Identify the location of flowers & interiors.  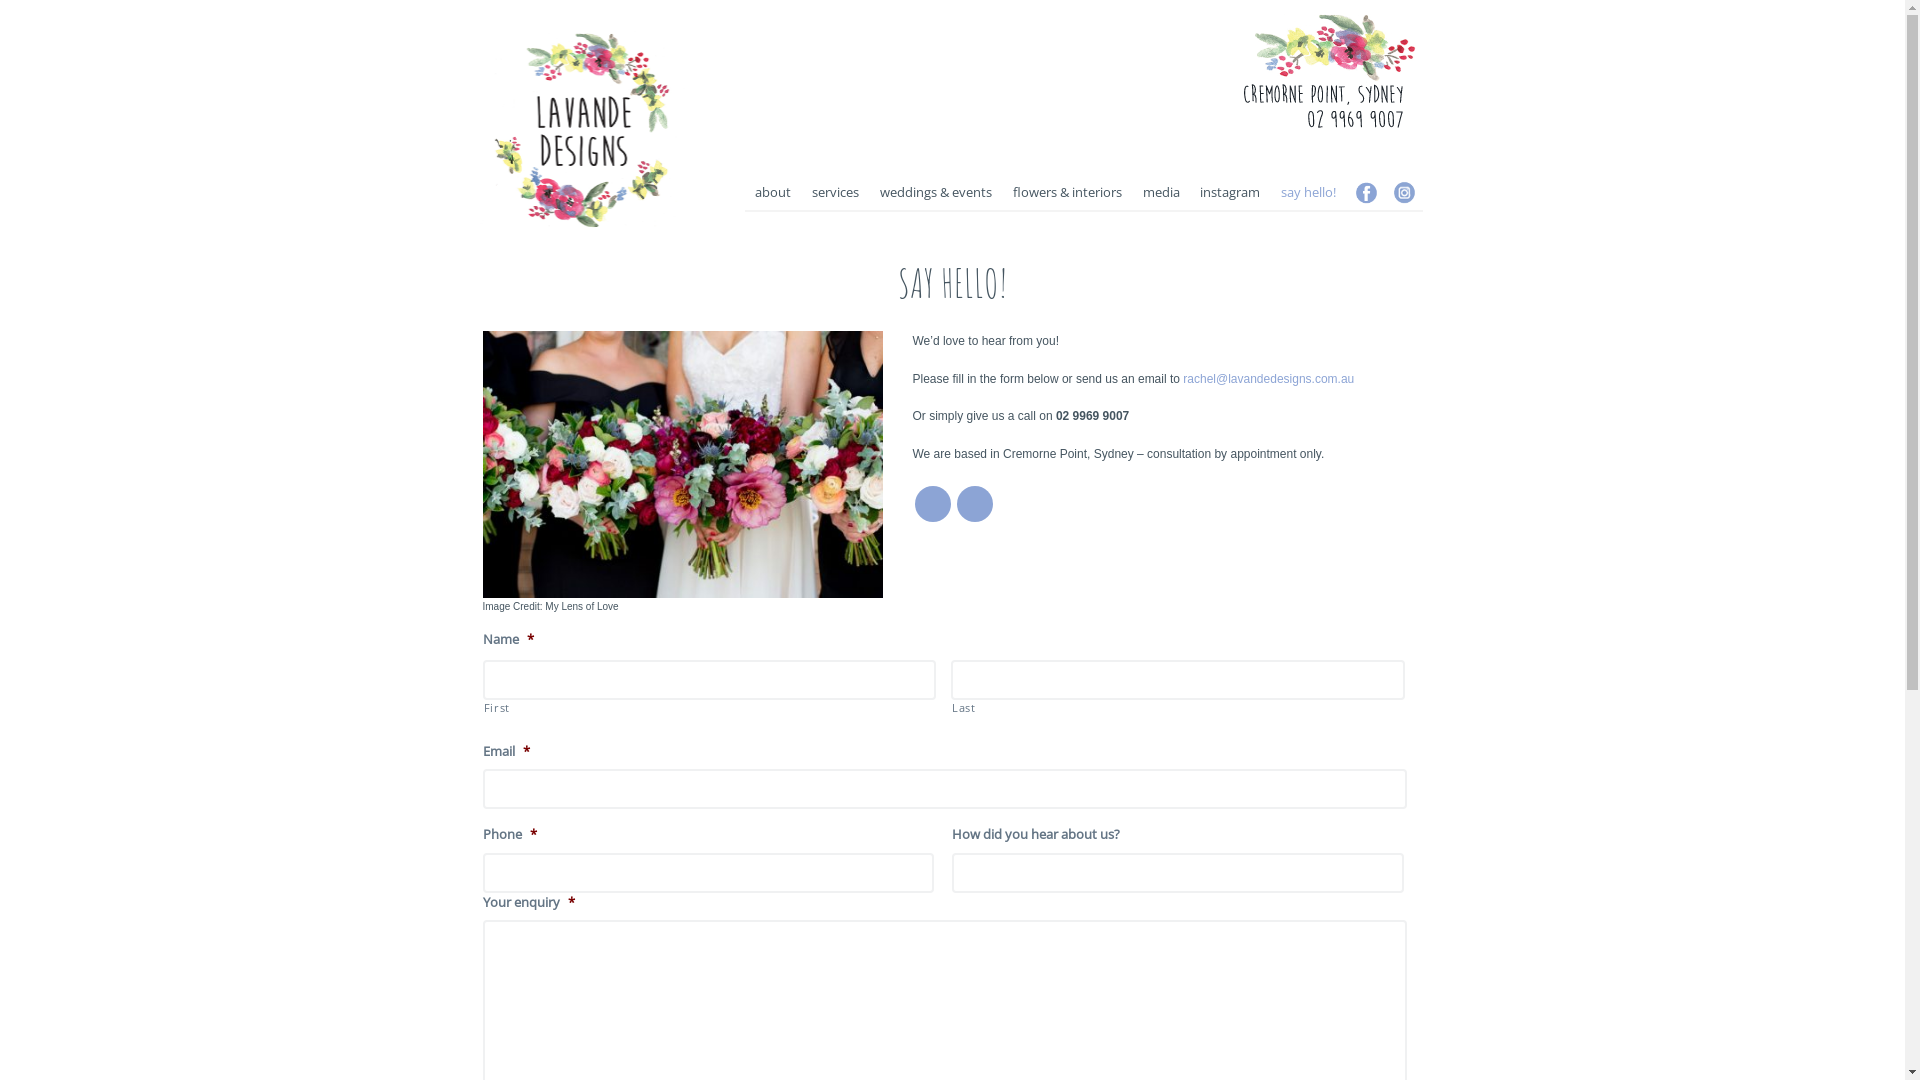
(1067, 166).